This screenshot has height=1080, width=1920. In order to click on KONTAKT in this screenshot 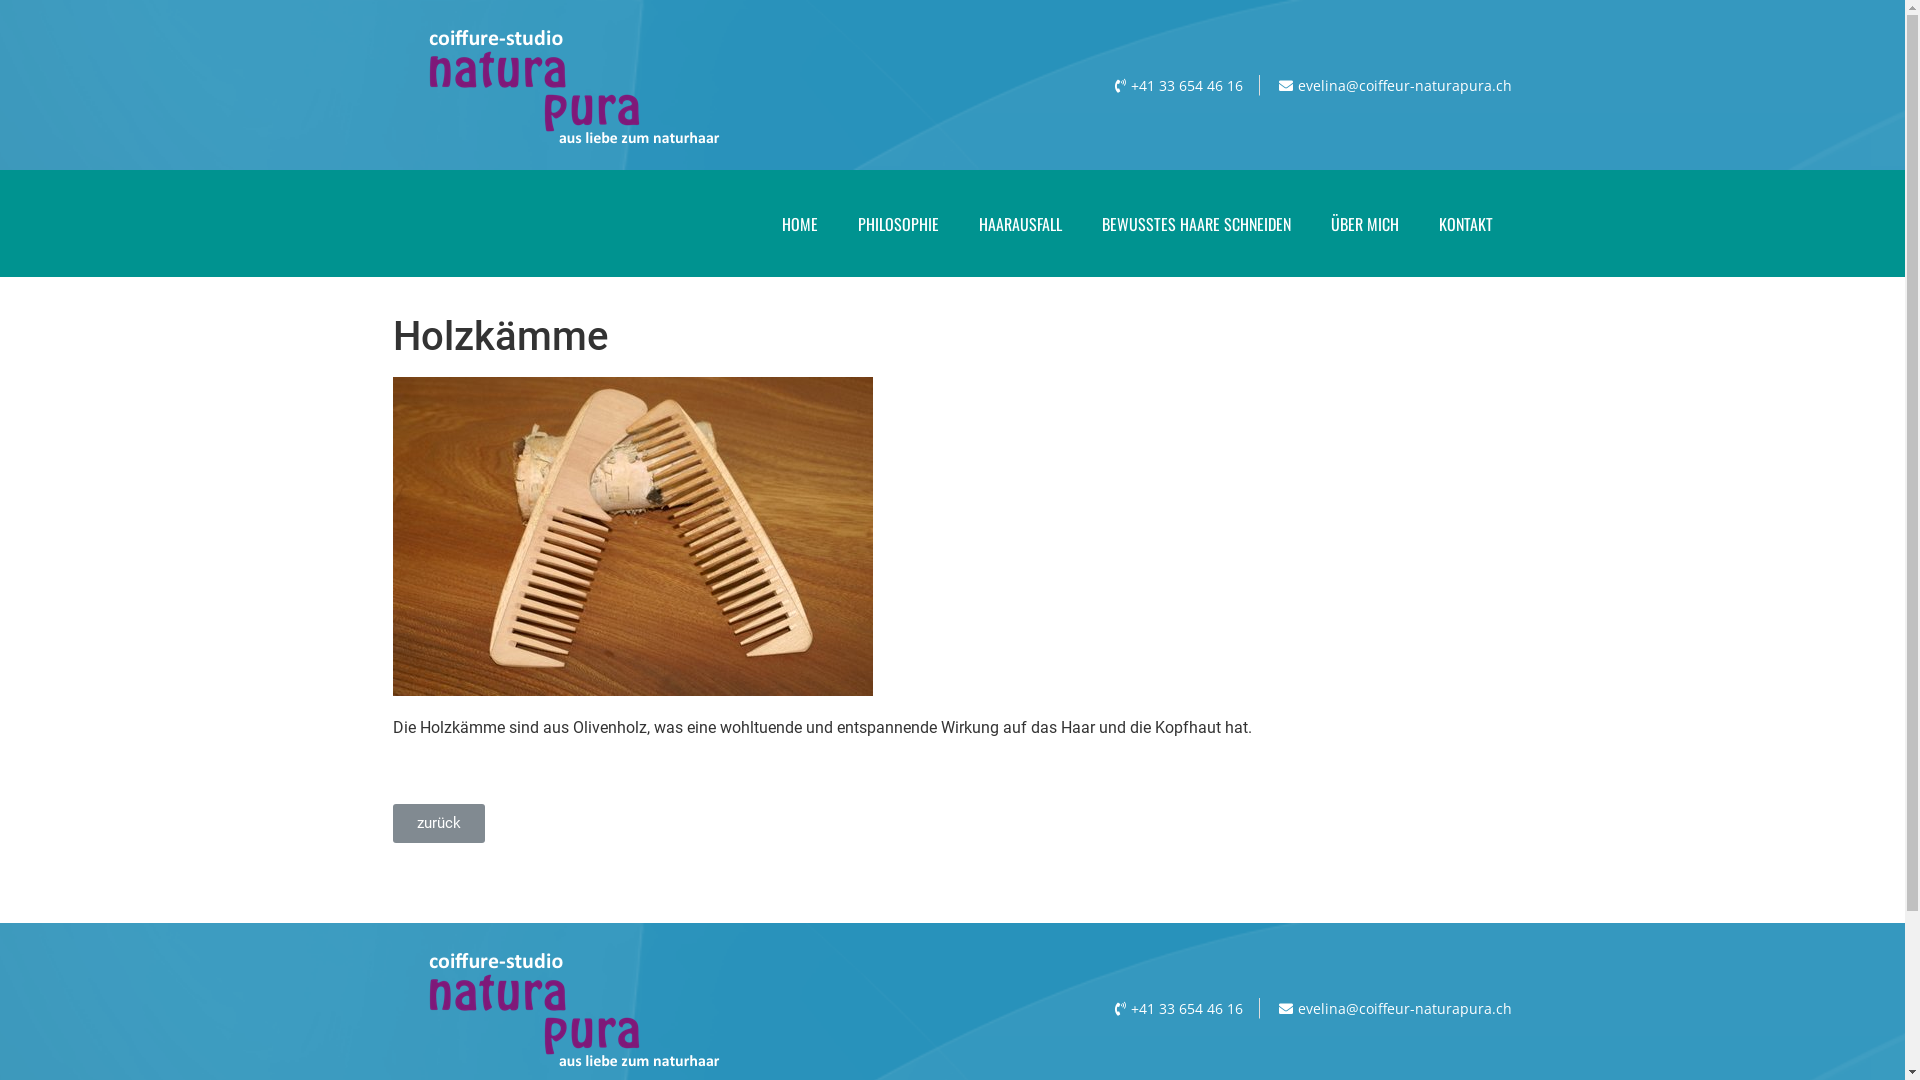, I will do `click(1465, 223)`.